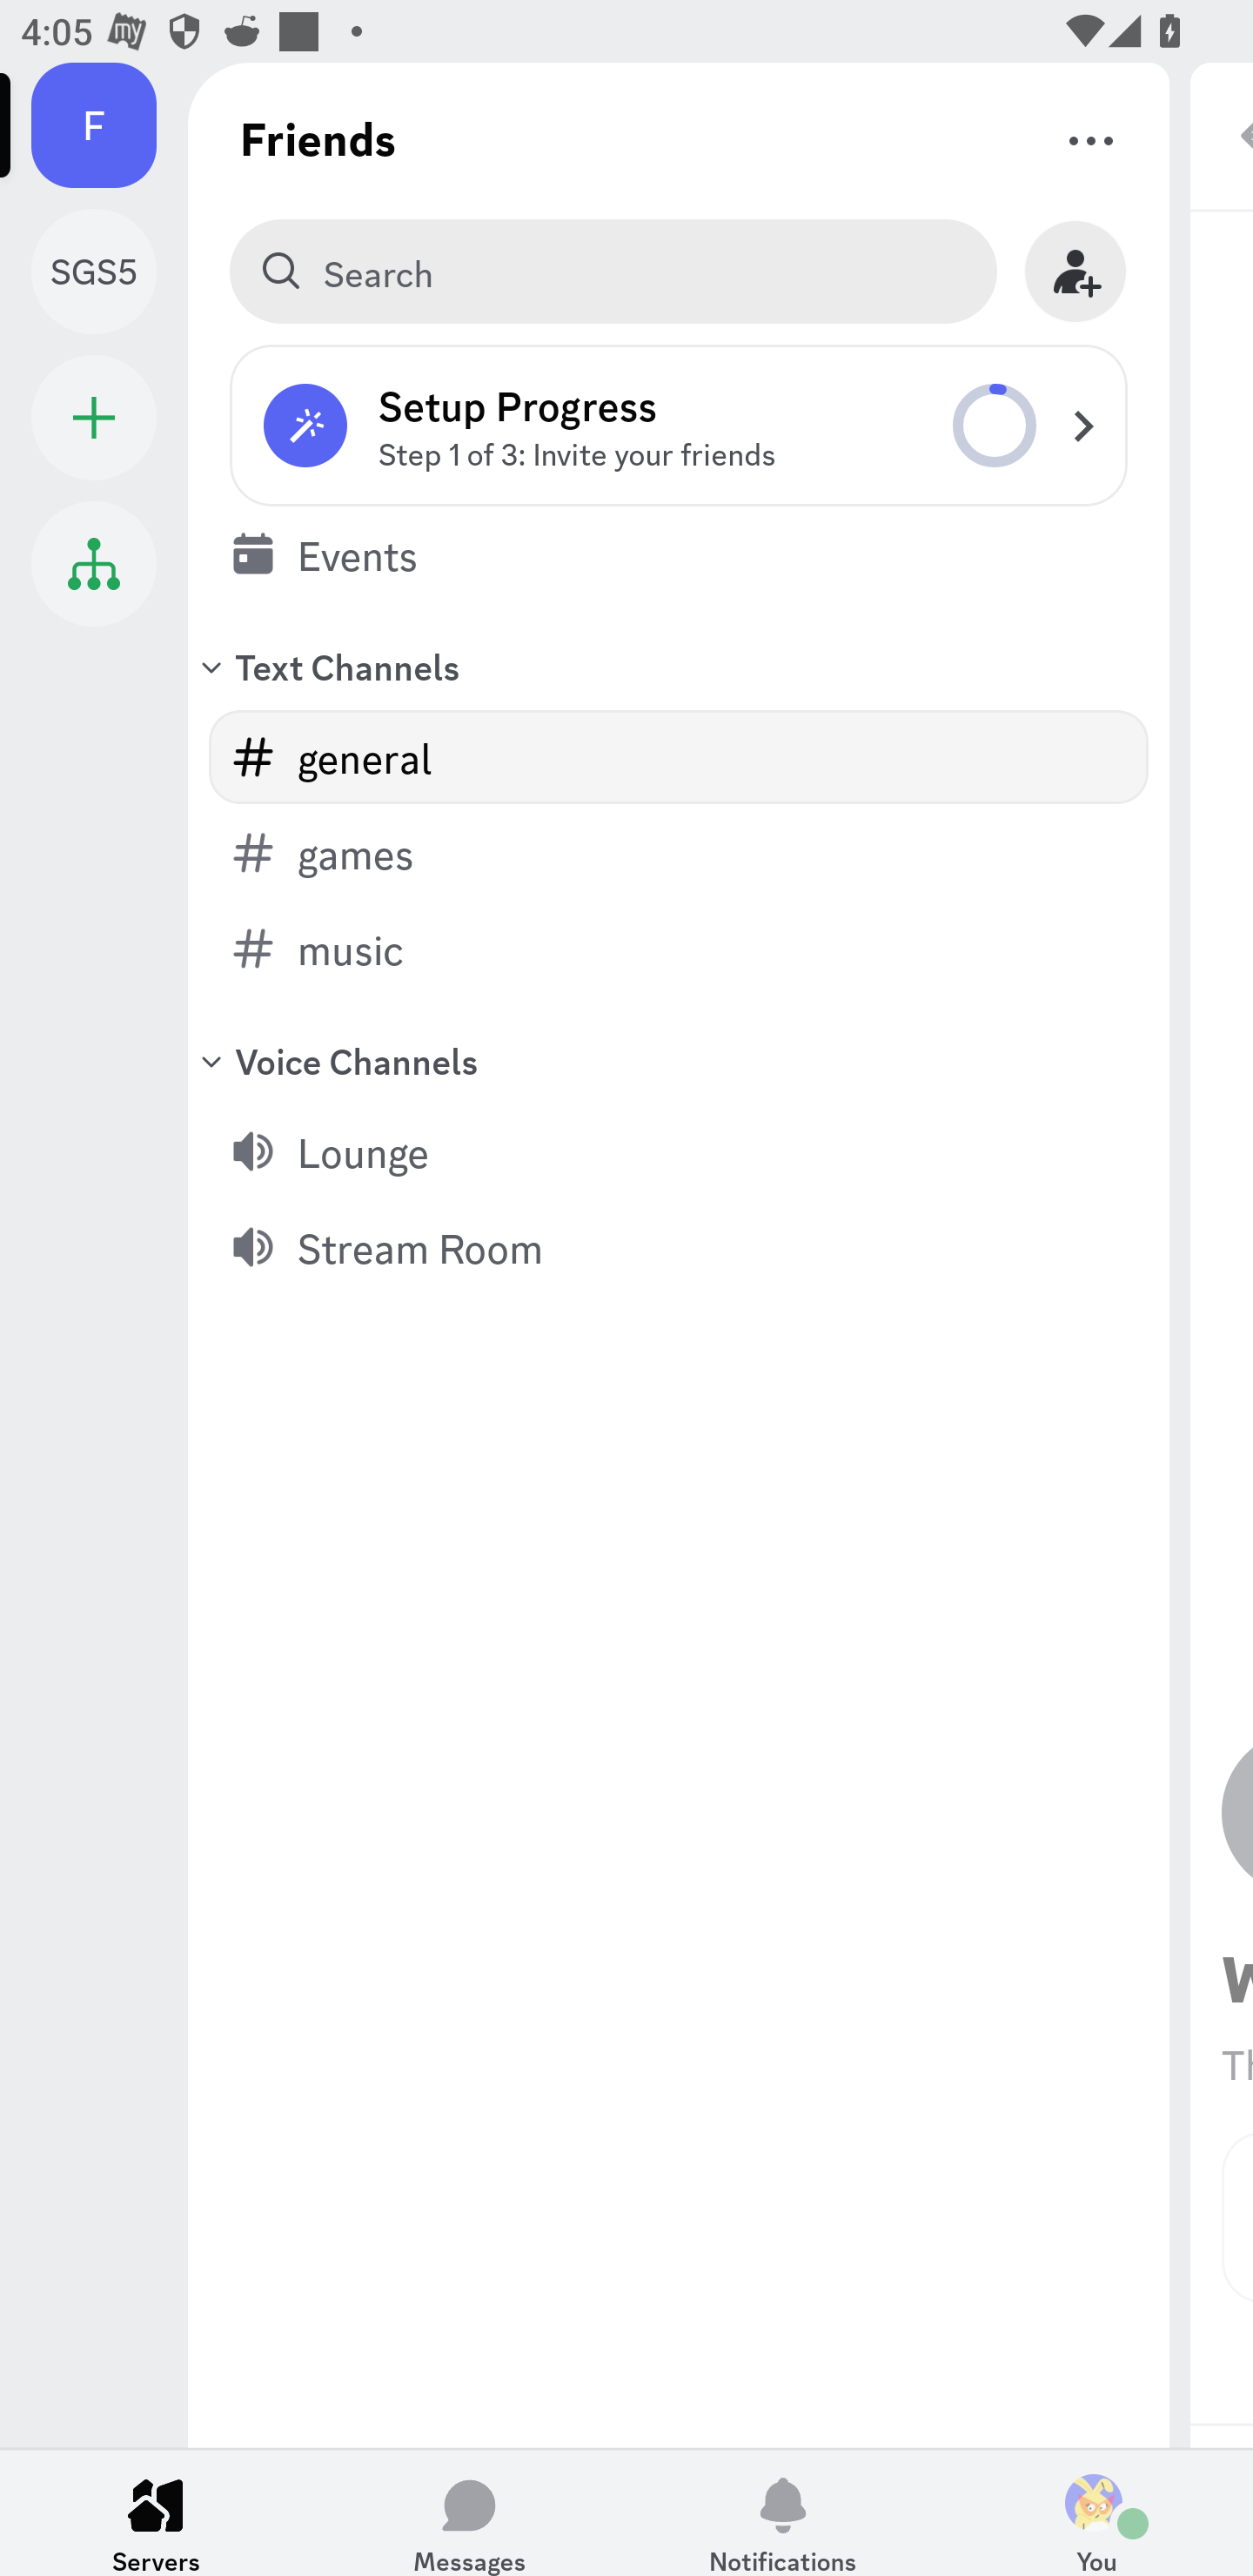 Image resolution: width=1253 pixels, height=2576 pixels. I want to click on Messages, so click(470, 2512).